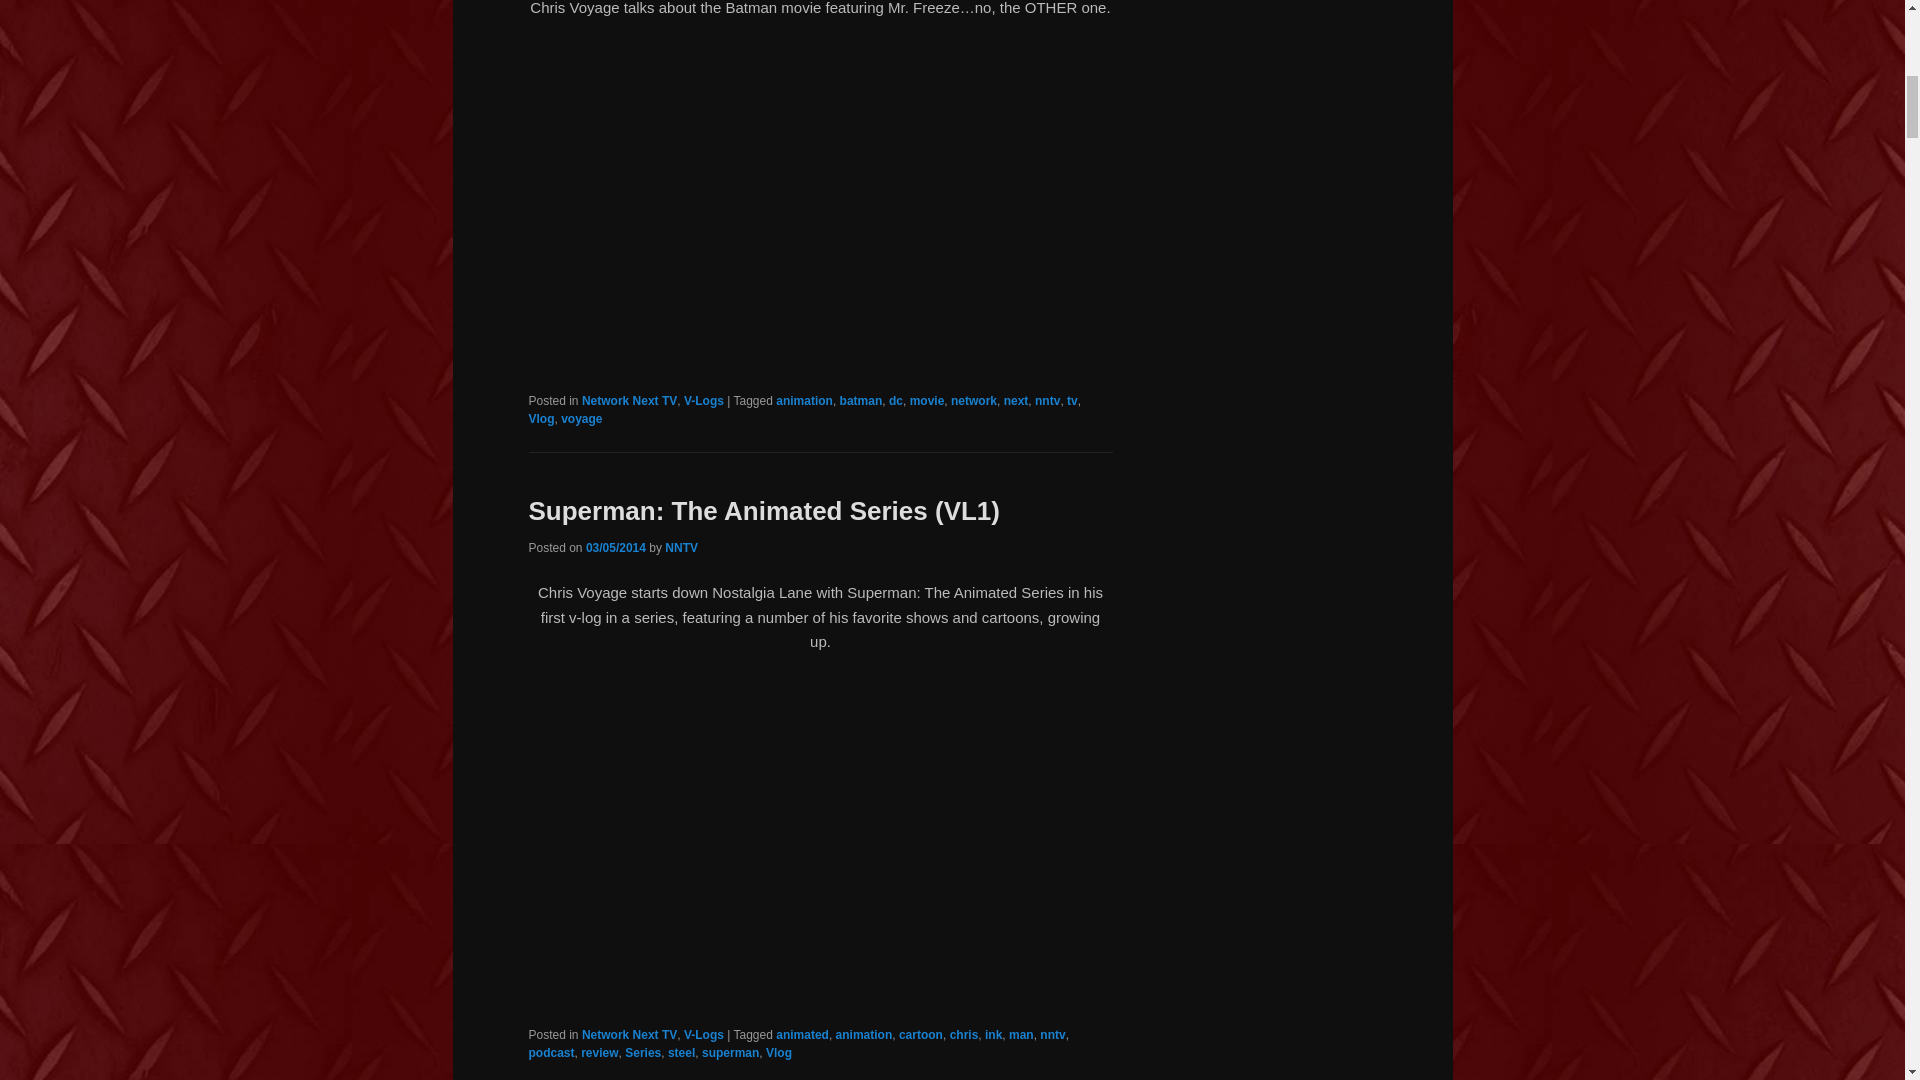 The width and height of the screenshot is (1920, 1080). I want to click on View all posts by NNTV, so click(681, 548).